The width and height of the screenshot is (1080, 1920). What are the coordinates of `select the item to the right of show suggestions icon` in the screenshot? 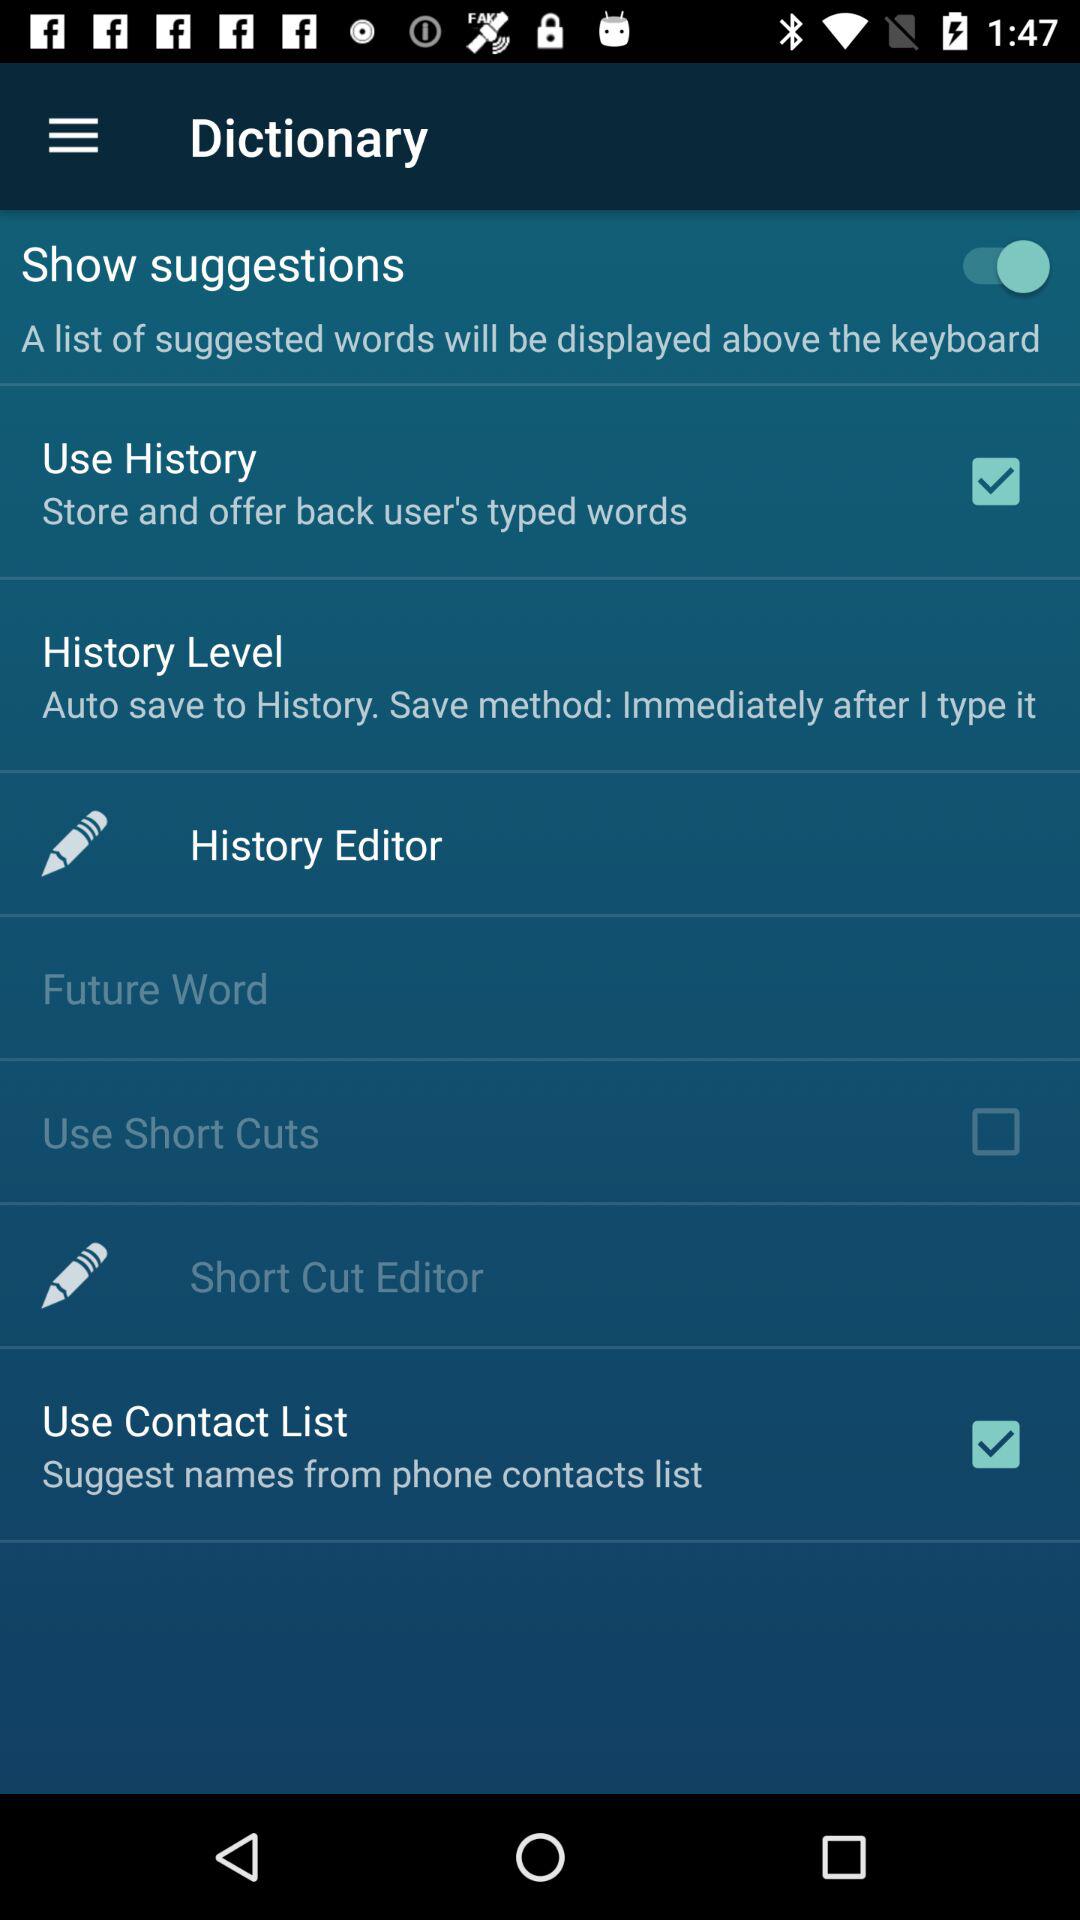 It's located at (996, 266).